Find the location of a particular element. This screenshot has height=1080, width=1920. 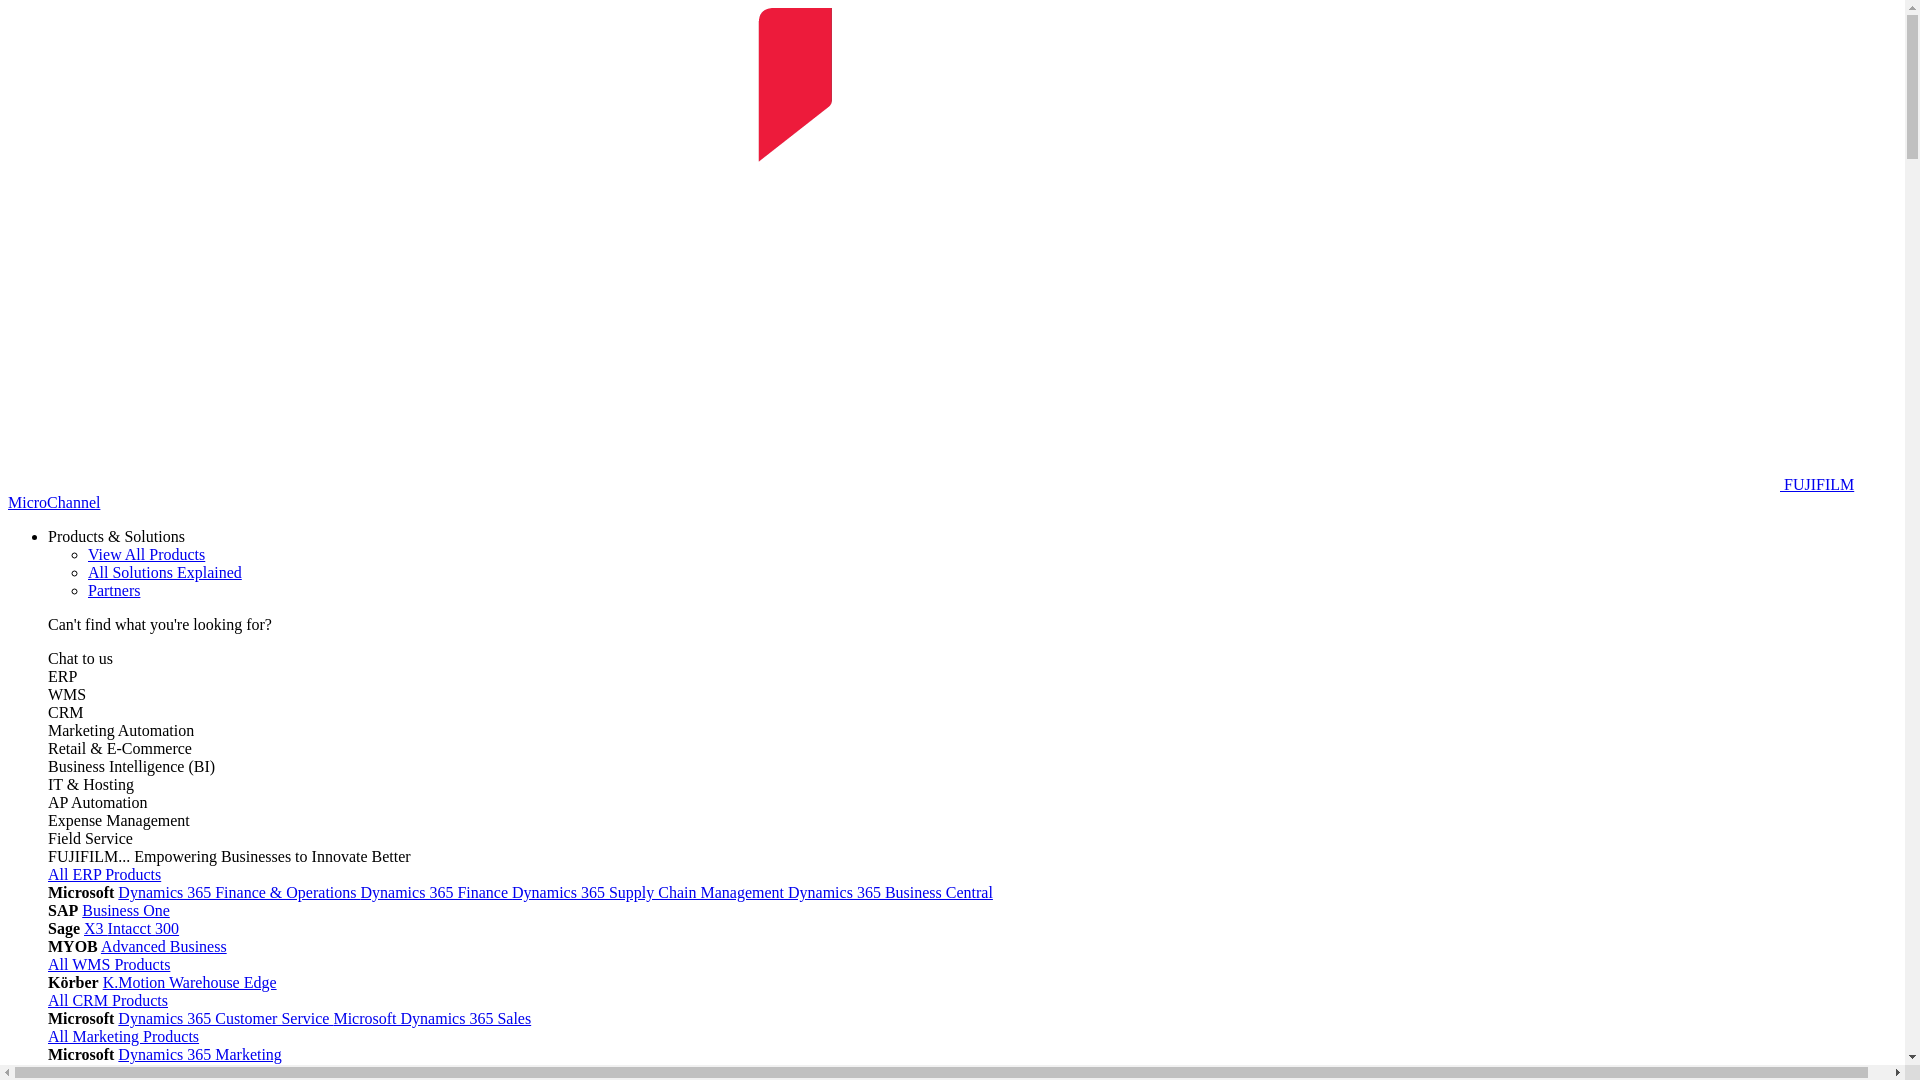

Dynamics 365 Supply Chain Management is located at coordinates (650, 892).